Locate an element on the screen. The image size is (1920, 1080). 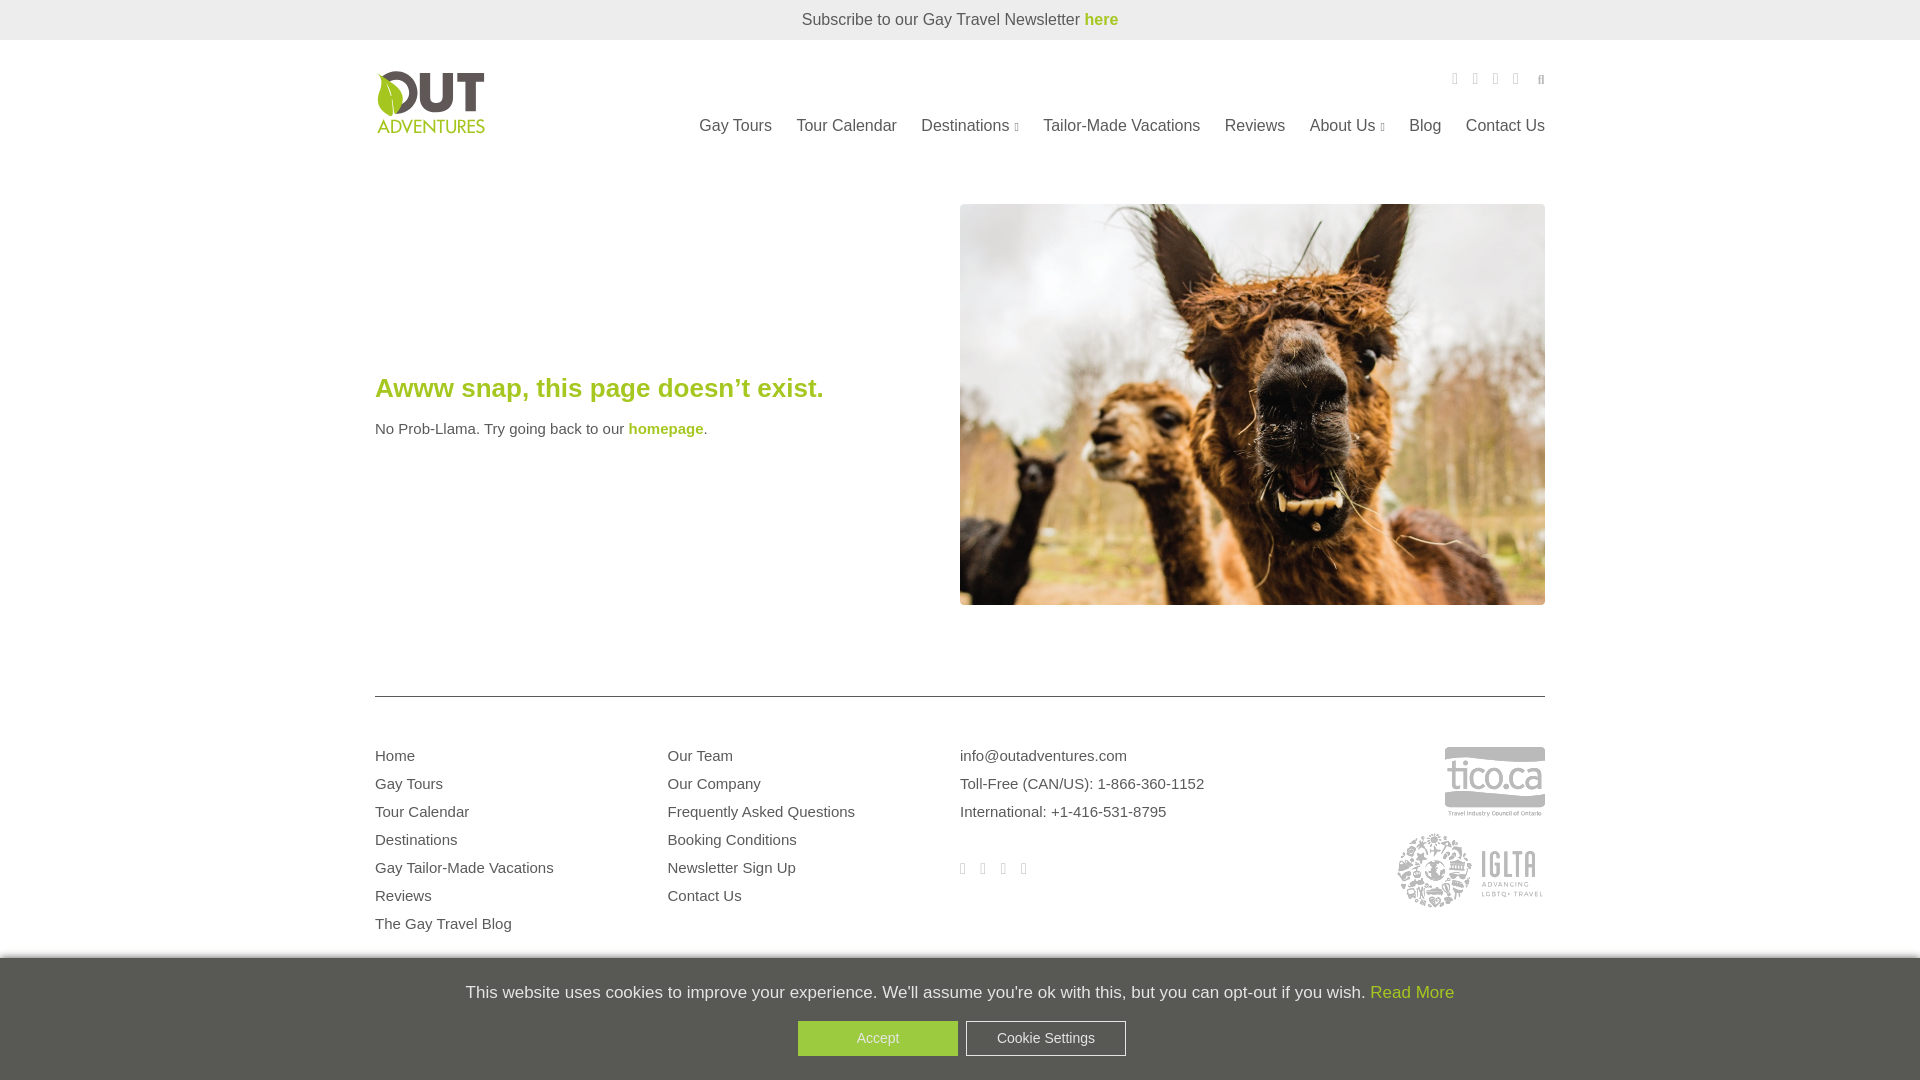
Gay Tours is located at coordinates (734, 124).